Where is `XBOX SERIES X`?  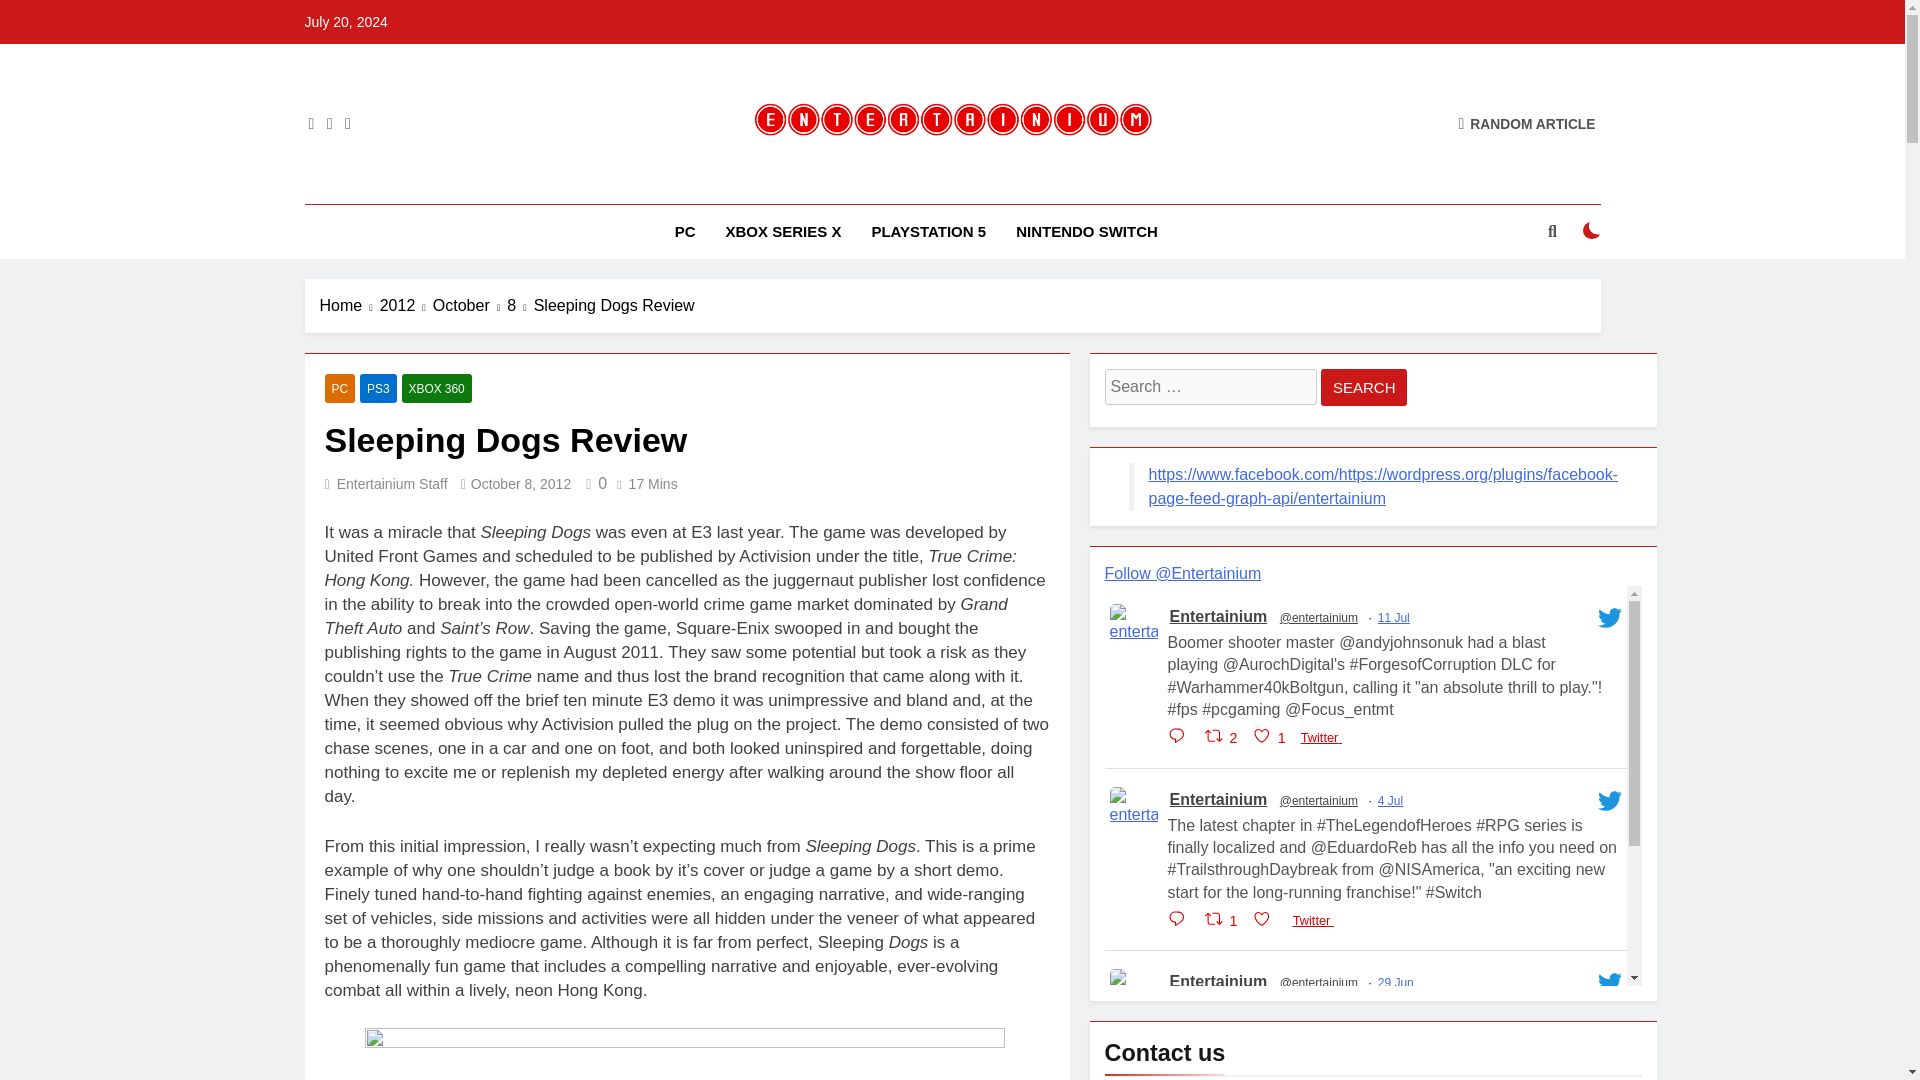 XBOX SERIES X is located at coordinates (783, 232).